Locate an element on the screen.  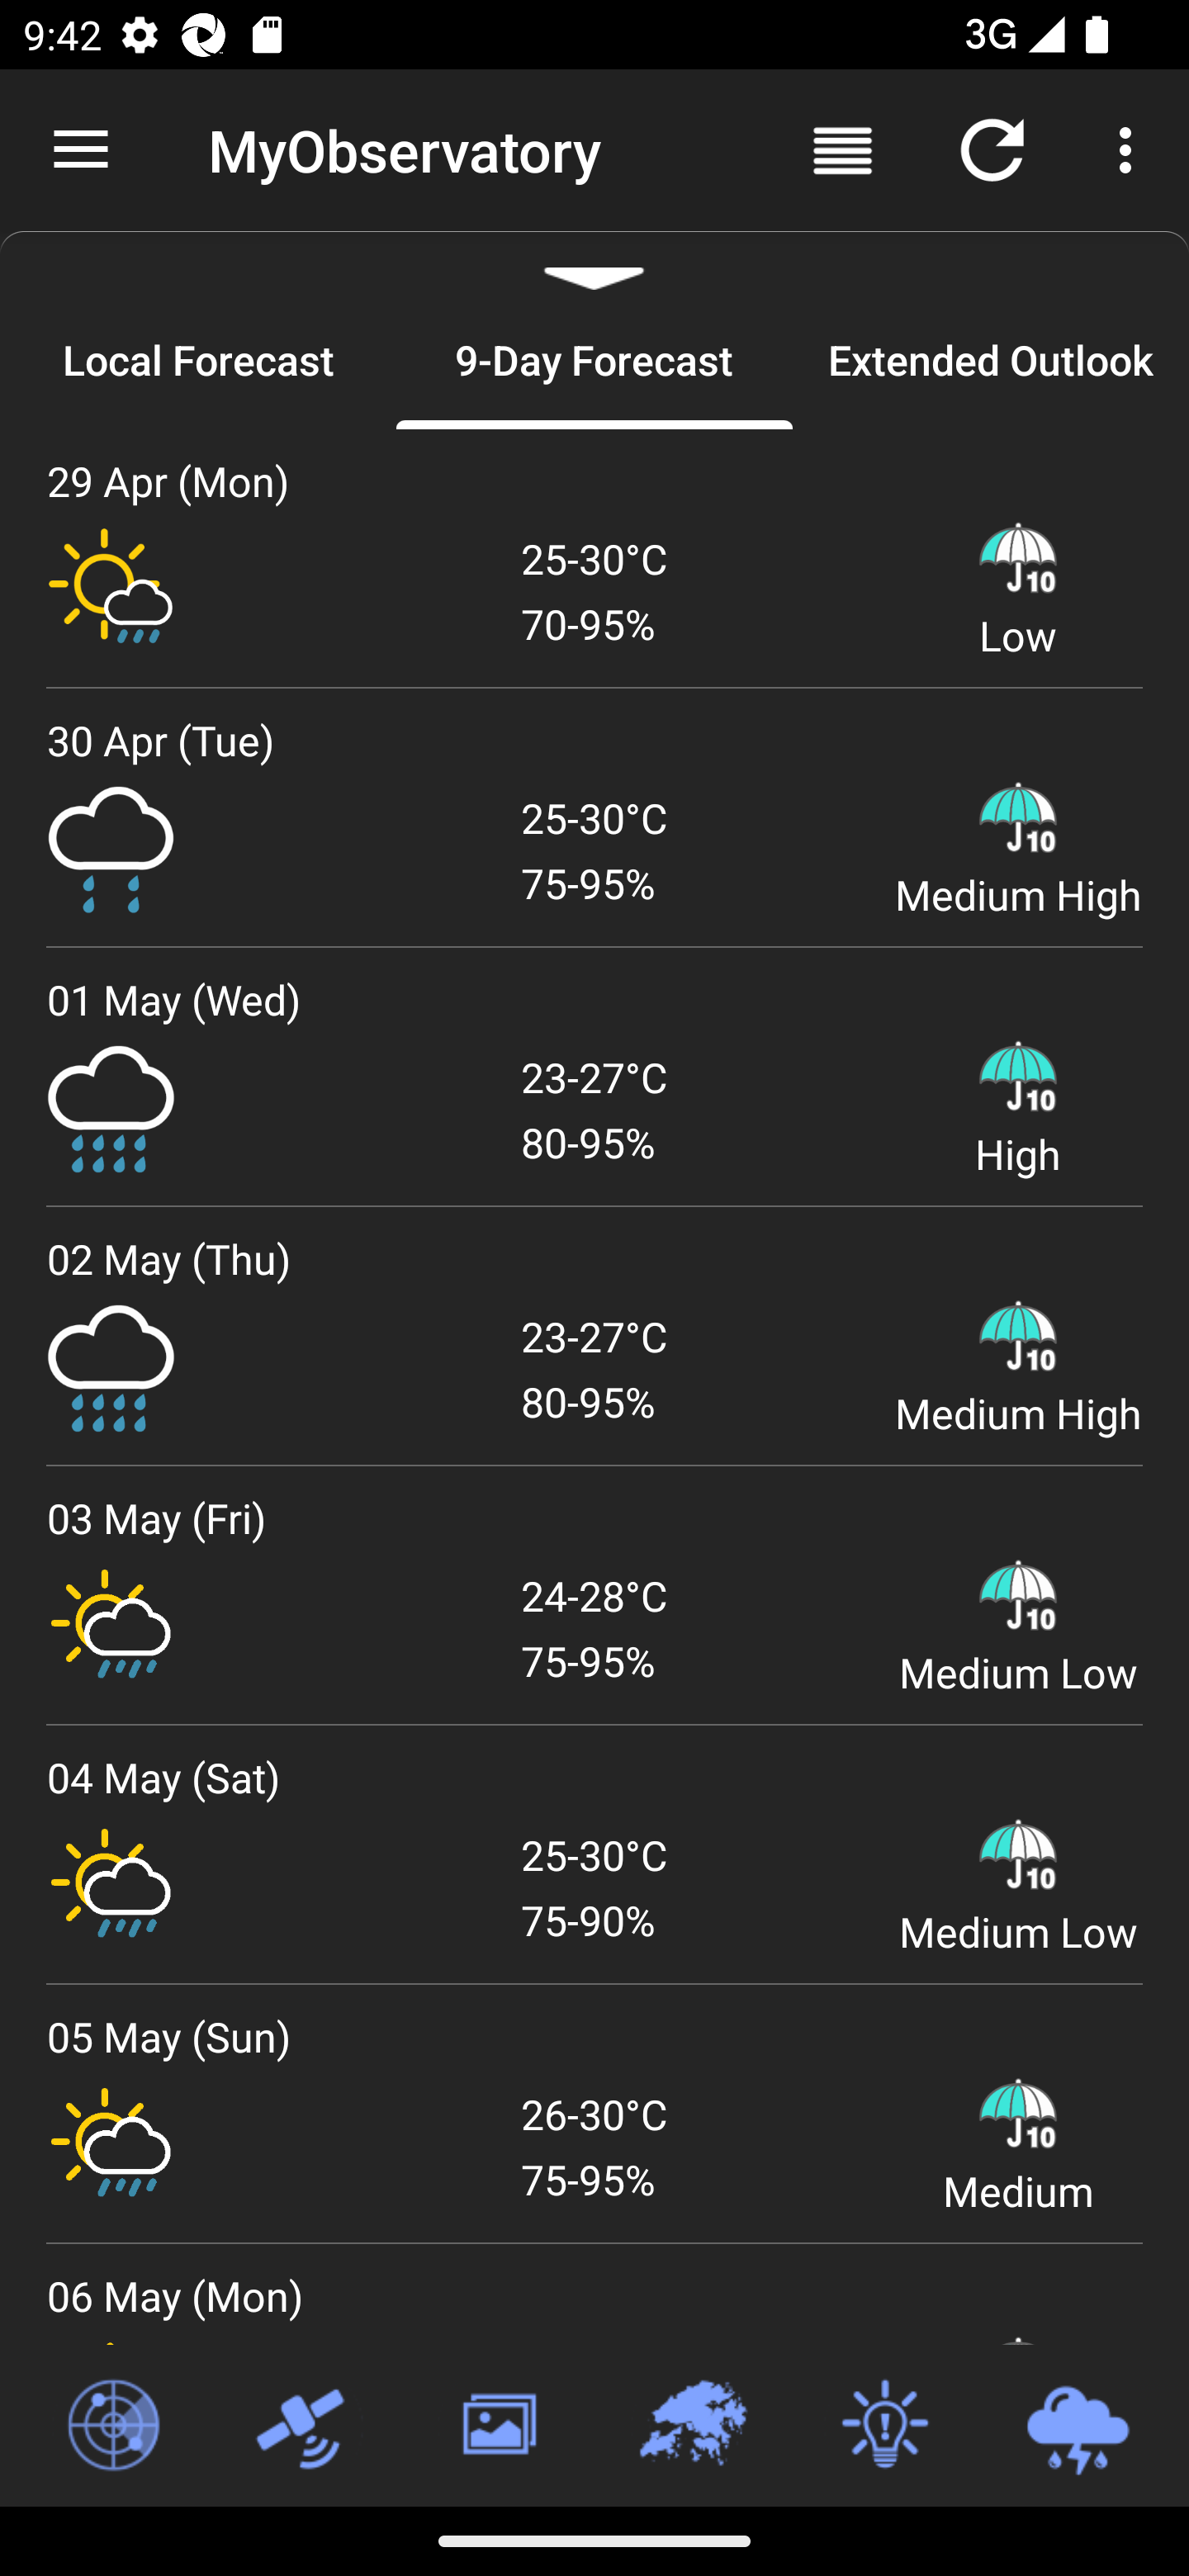
Weather Tips is located at coordinates (883, 2426).